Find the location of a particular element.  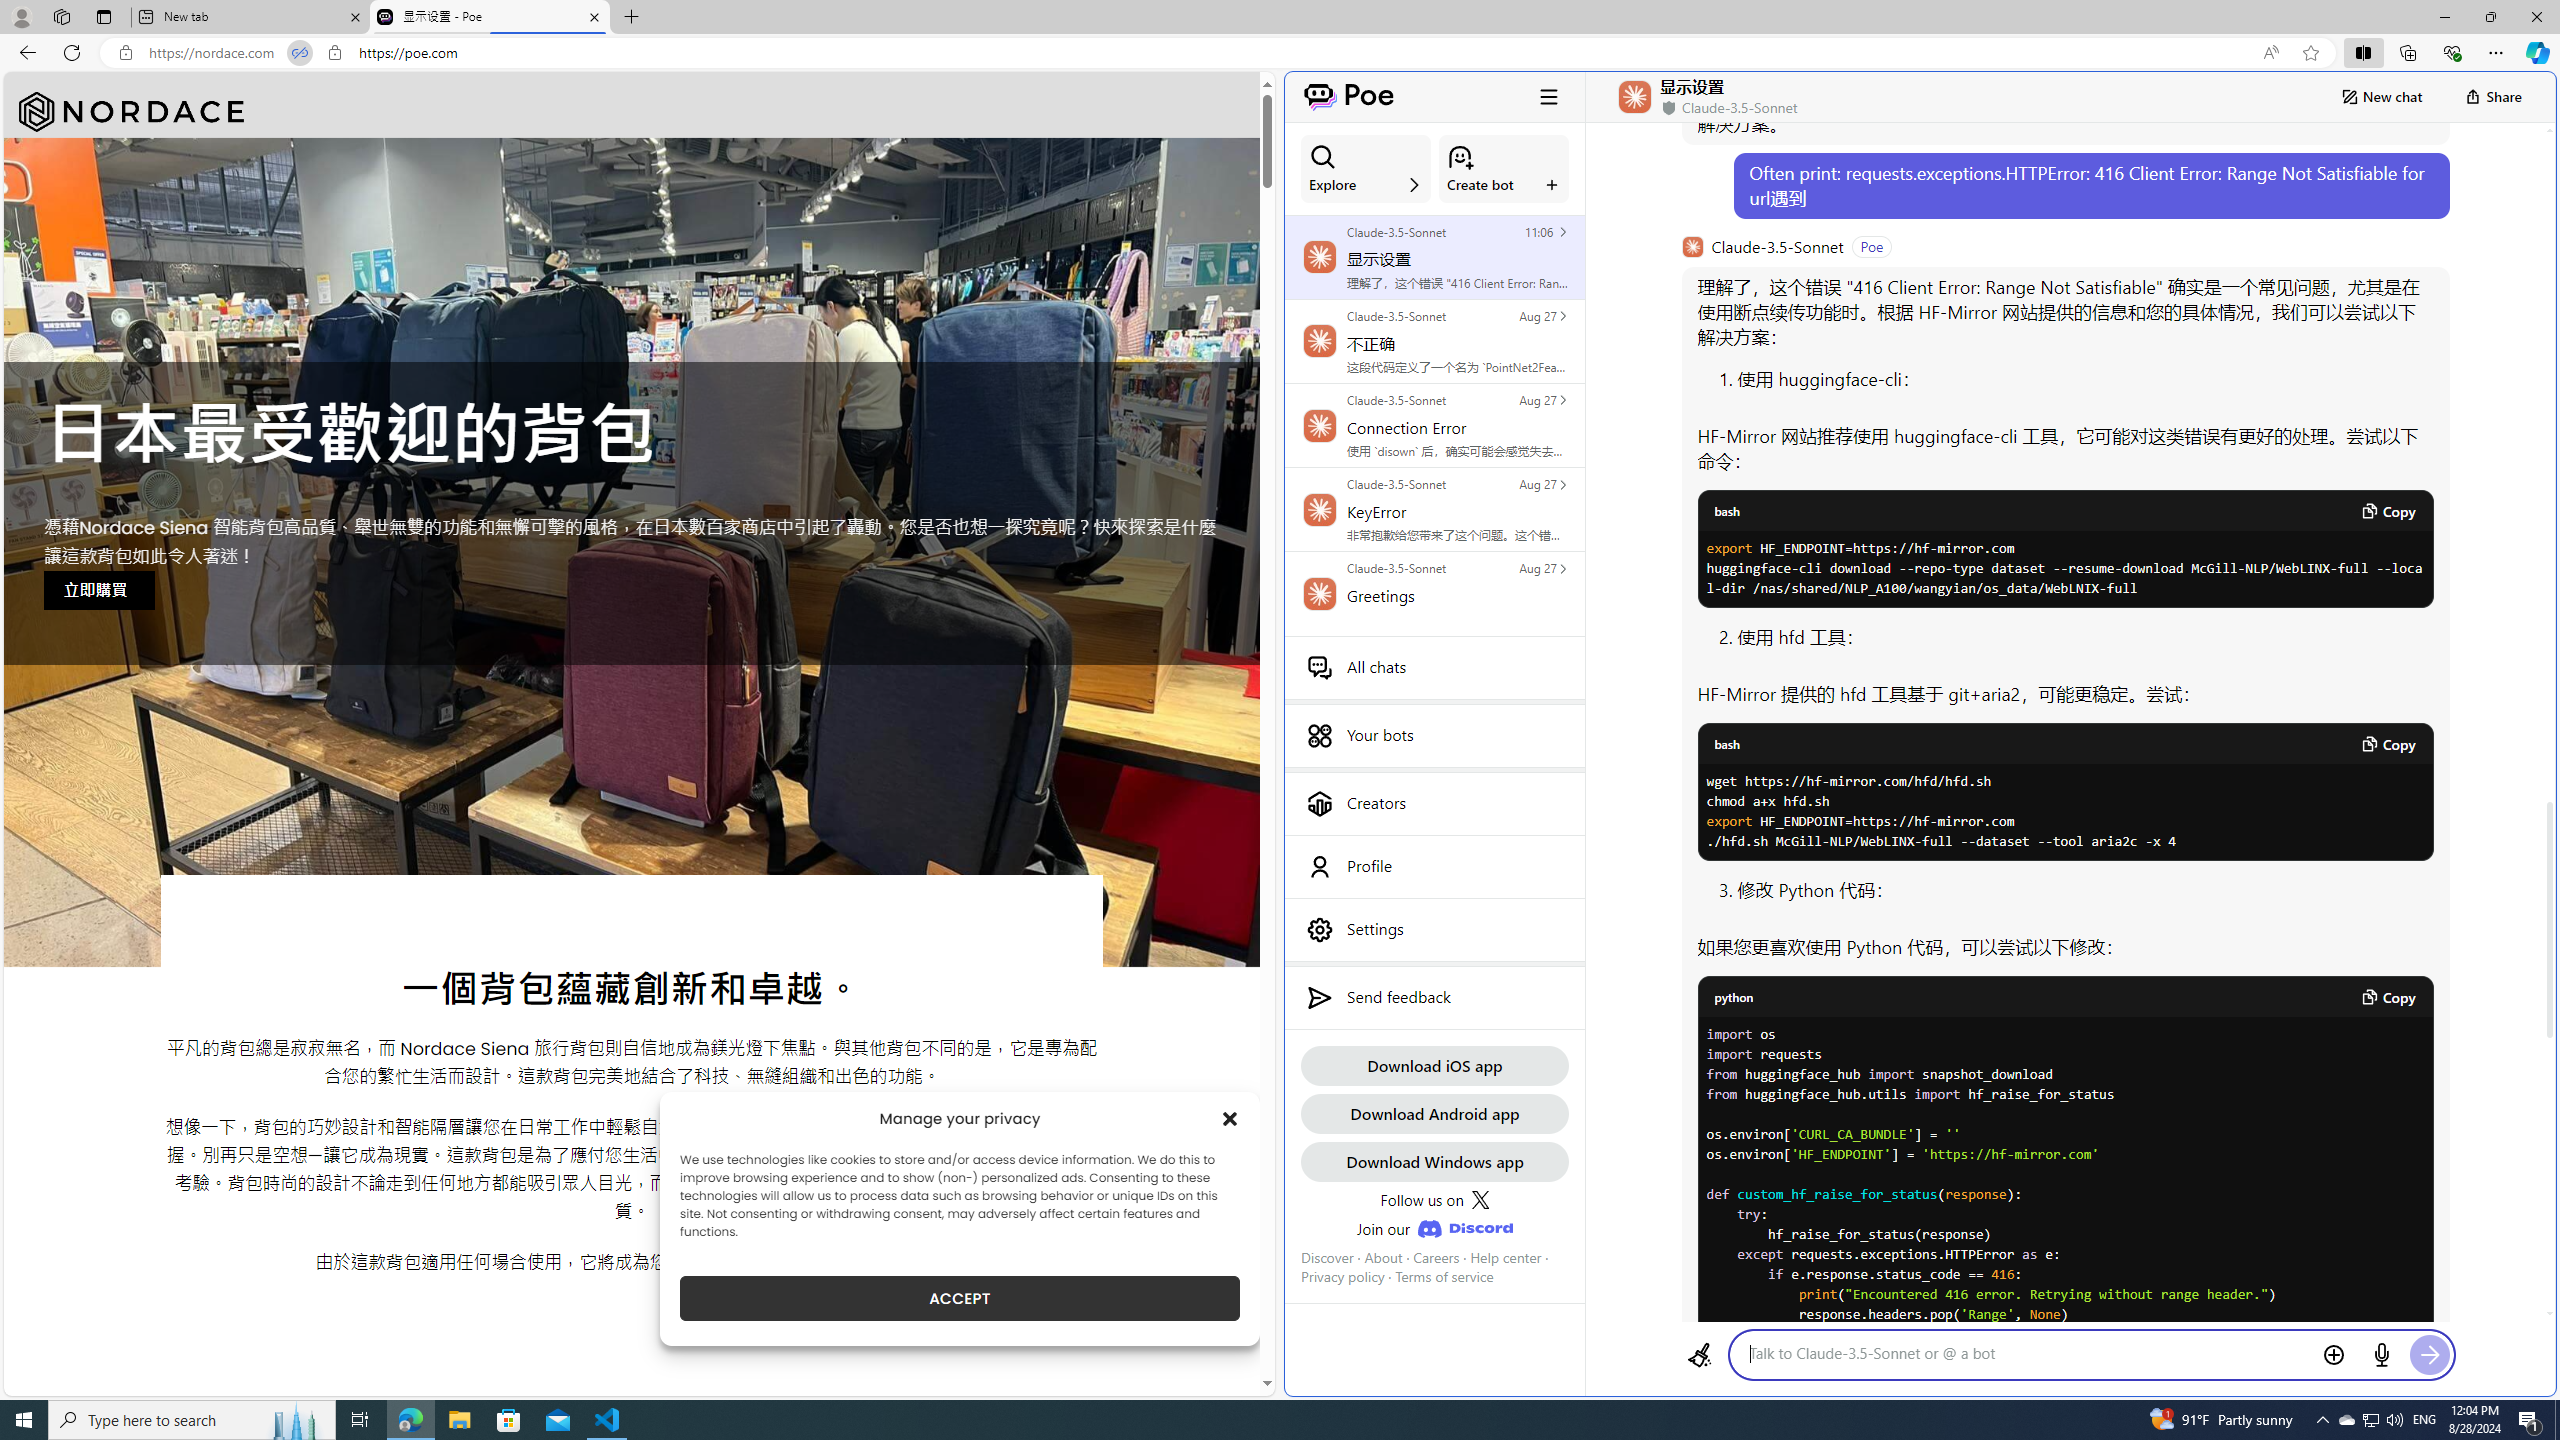

Toggle sidebar collapse is located at coordinates (1548, 96).